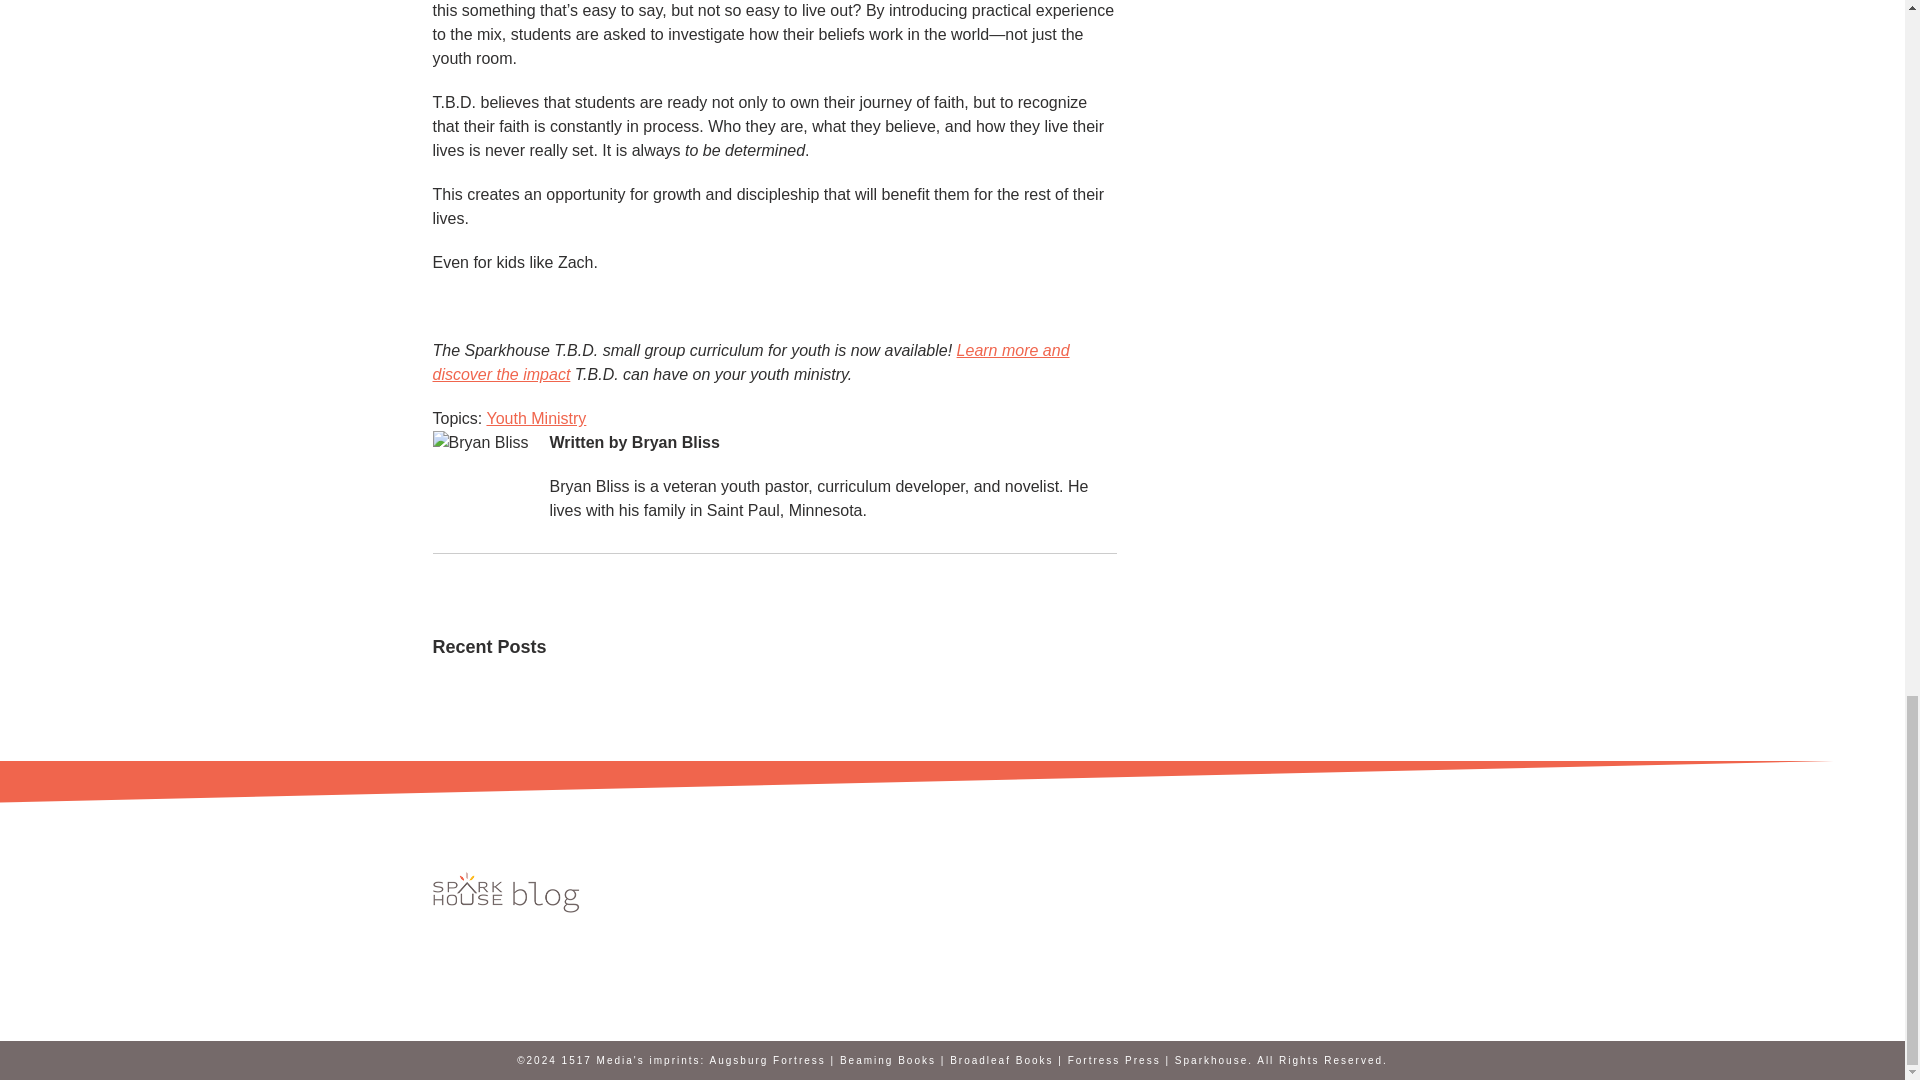 Image resolution: width=1920 pixels, height=1080 pixels. Describe the element at coordinates (508, 892) in the screenshot. I see `Sparkhouse Blog` at that location.